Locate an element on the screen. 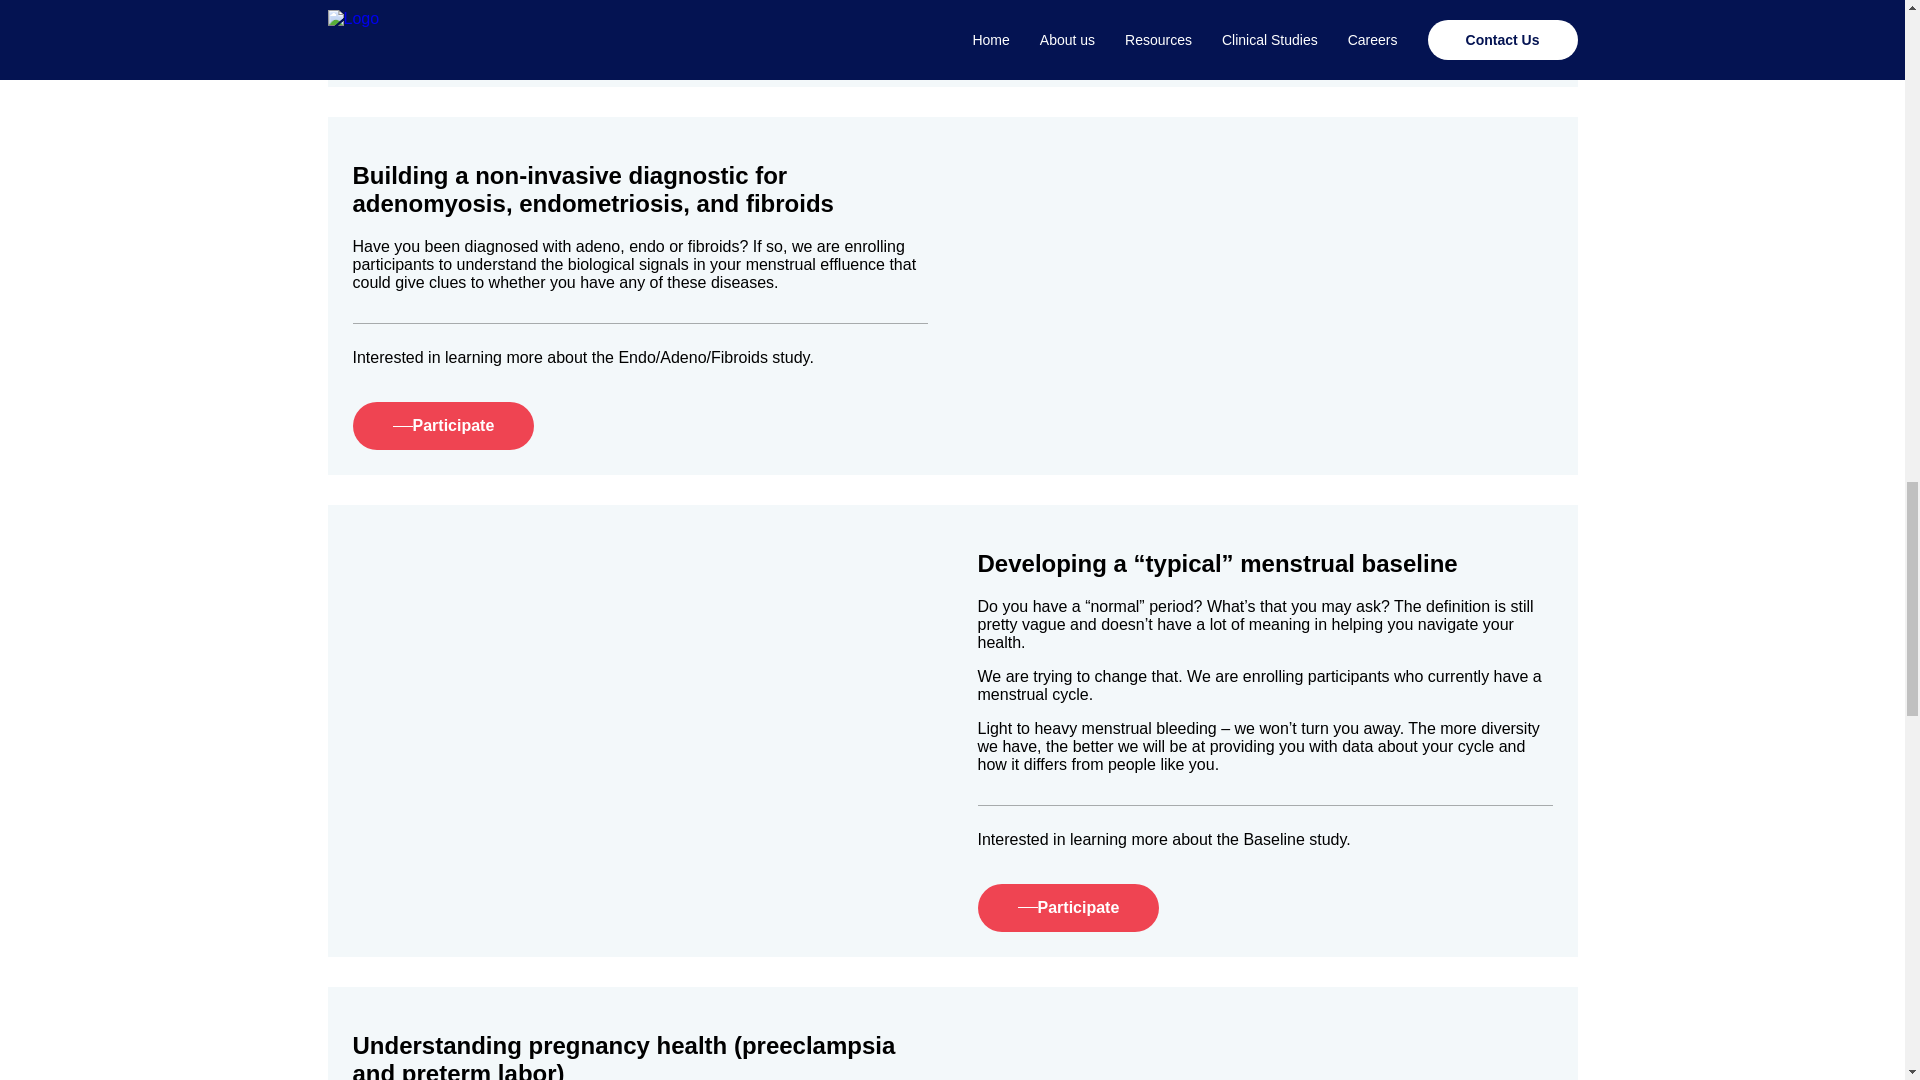 This screenshot has width=1920, height=1080. Participate is located at coordinates (442, 426).